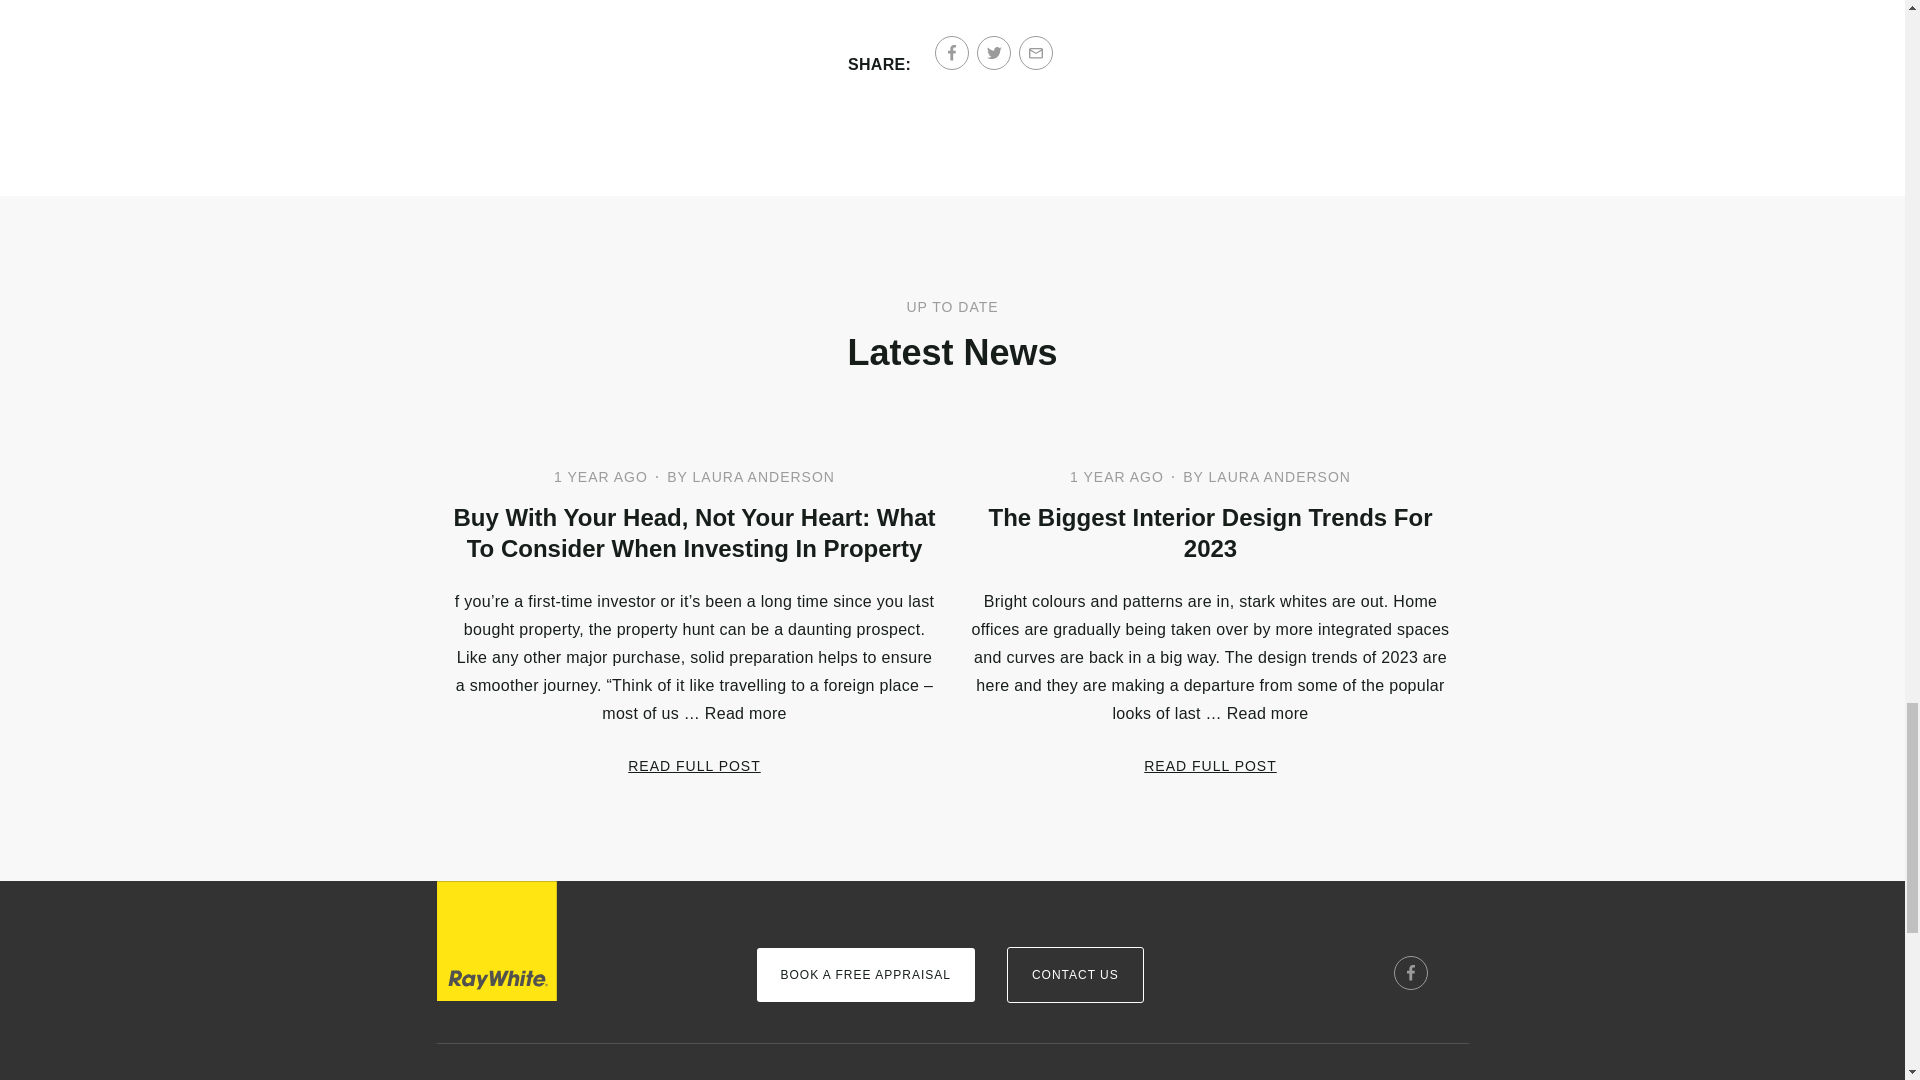  I want to click on READ FULL POST, so click(694, 766).